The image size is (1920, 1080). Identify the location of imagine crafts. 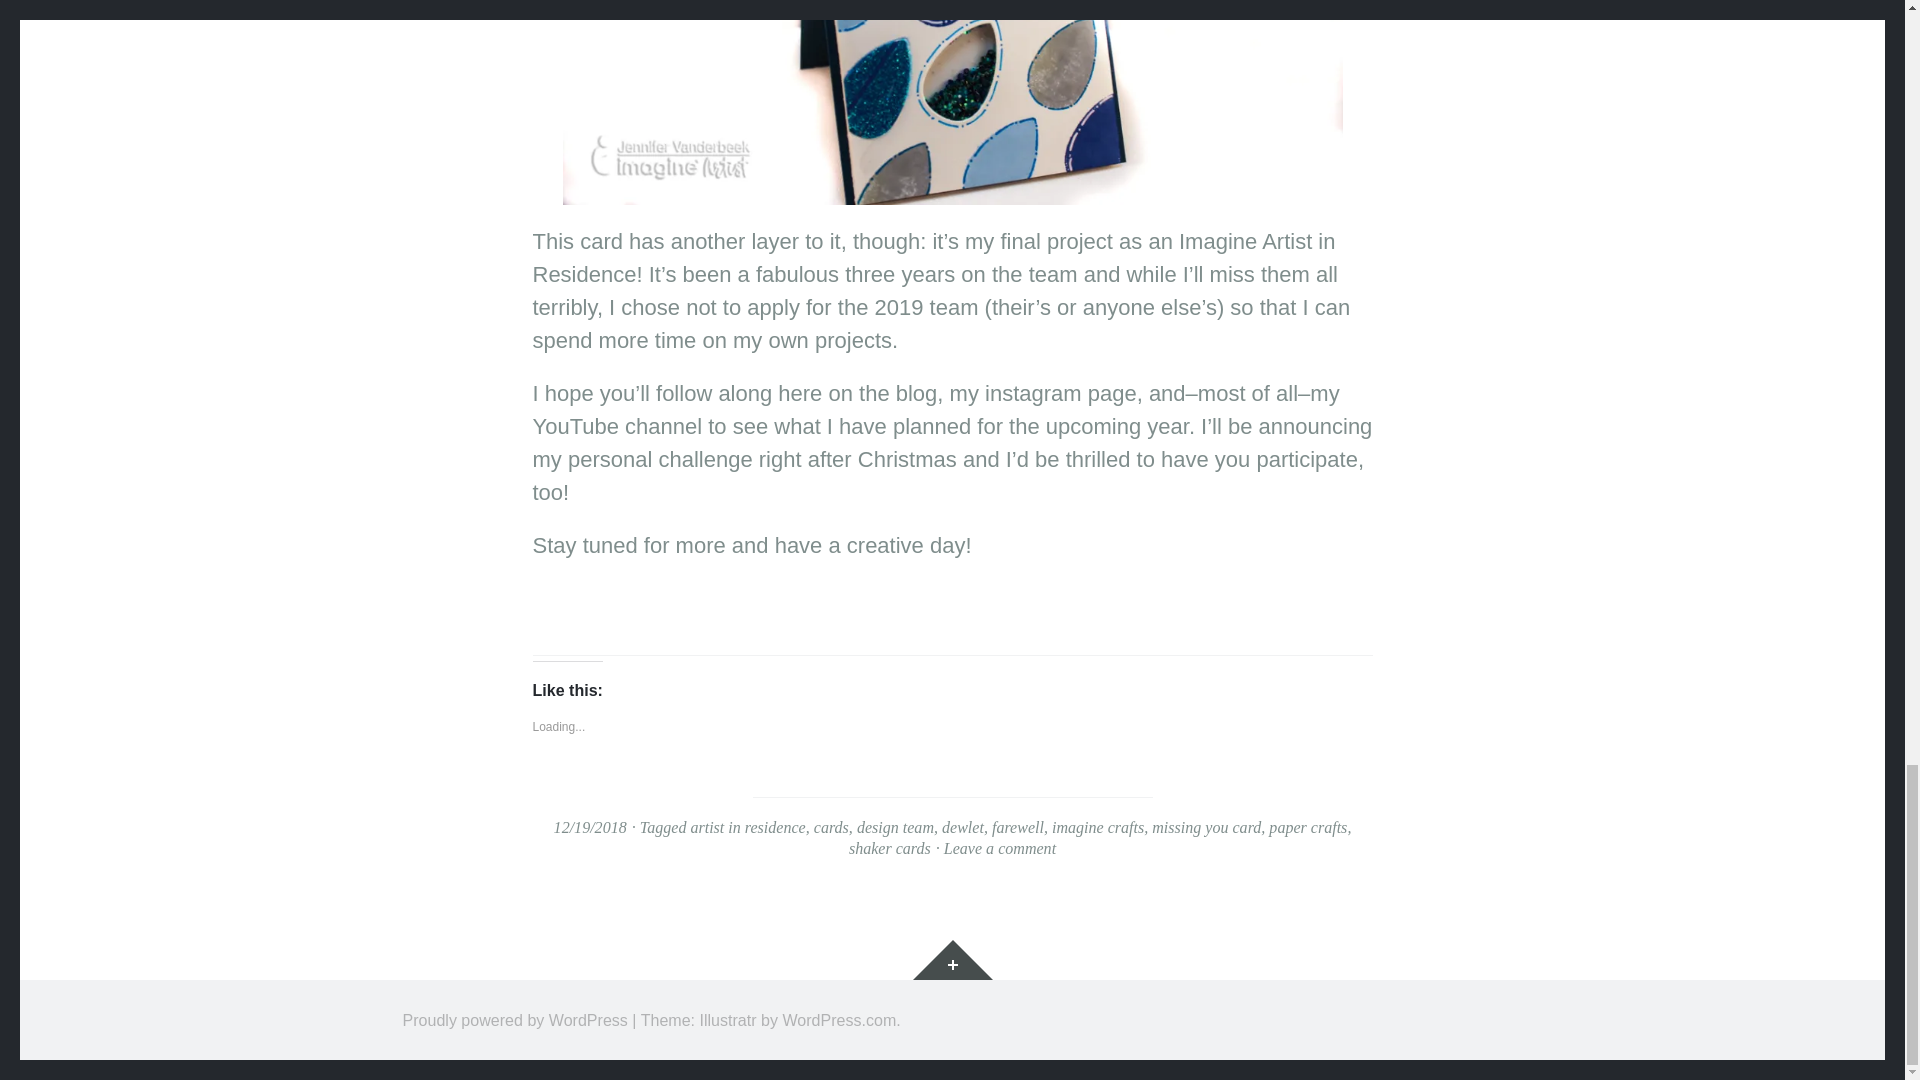
(1098, 826).